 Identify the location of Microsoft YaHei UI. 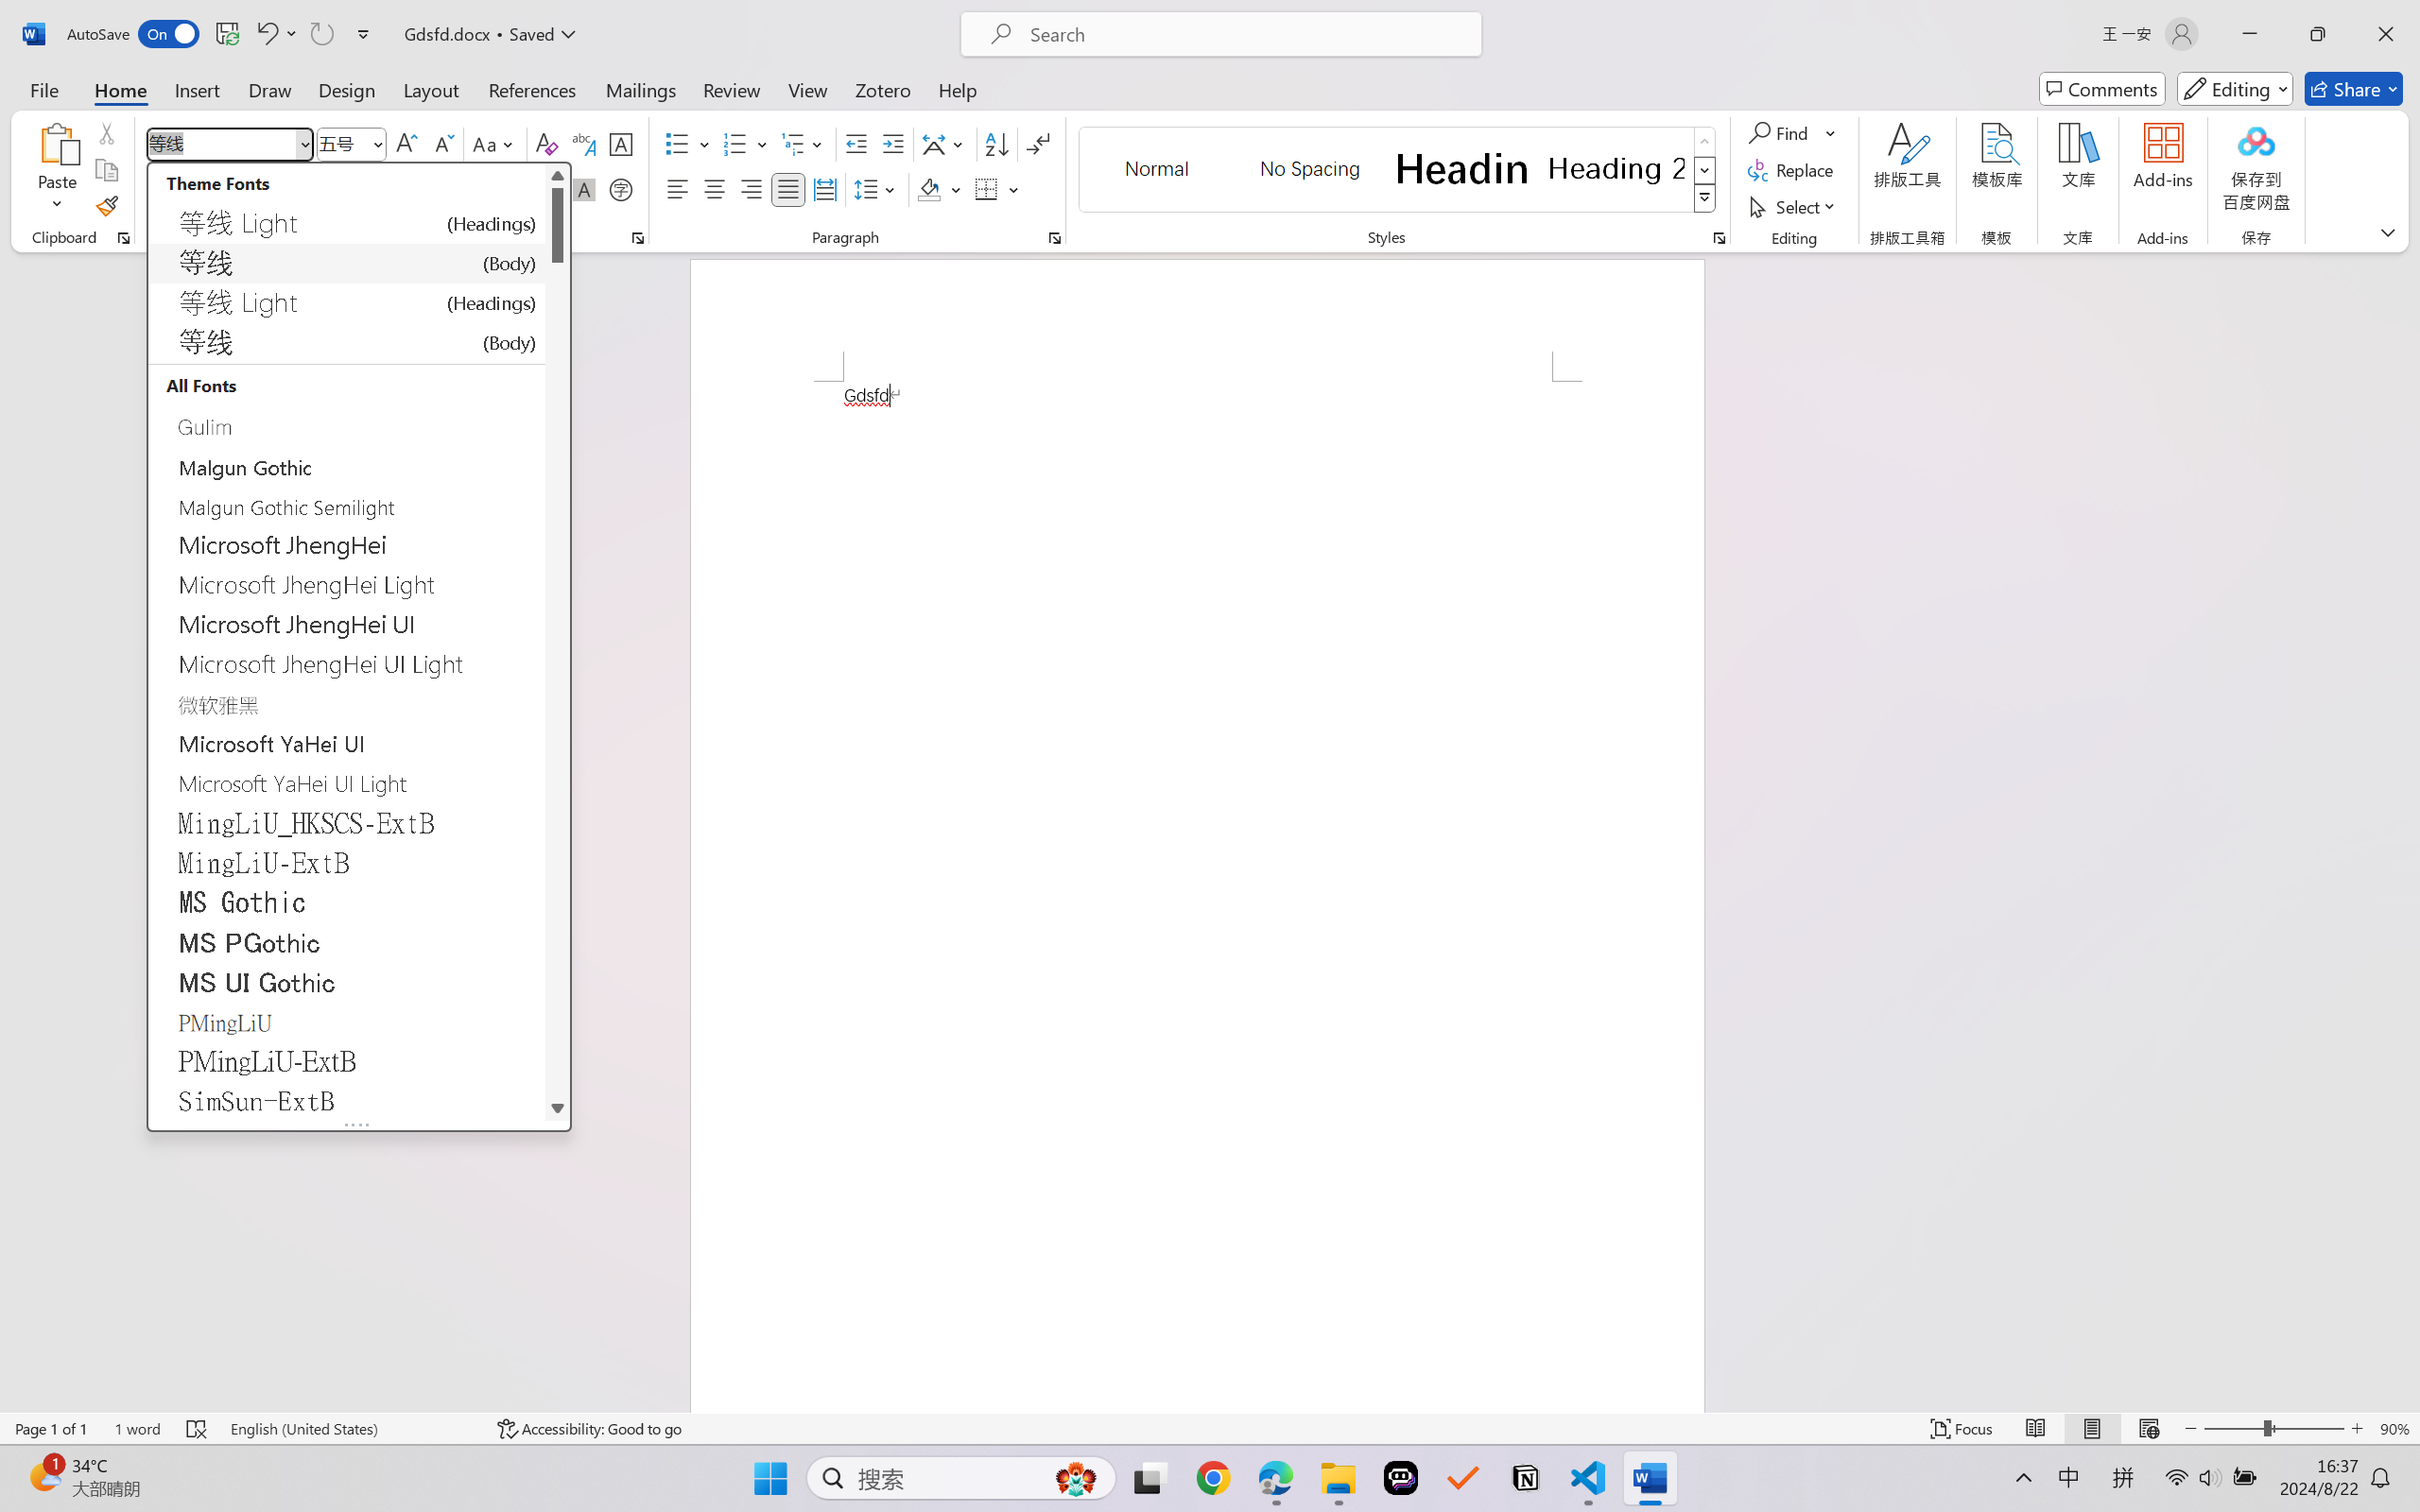
(346, 744).